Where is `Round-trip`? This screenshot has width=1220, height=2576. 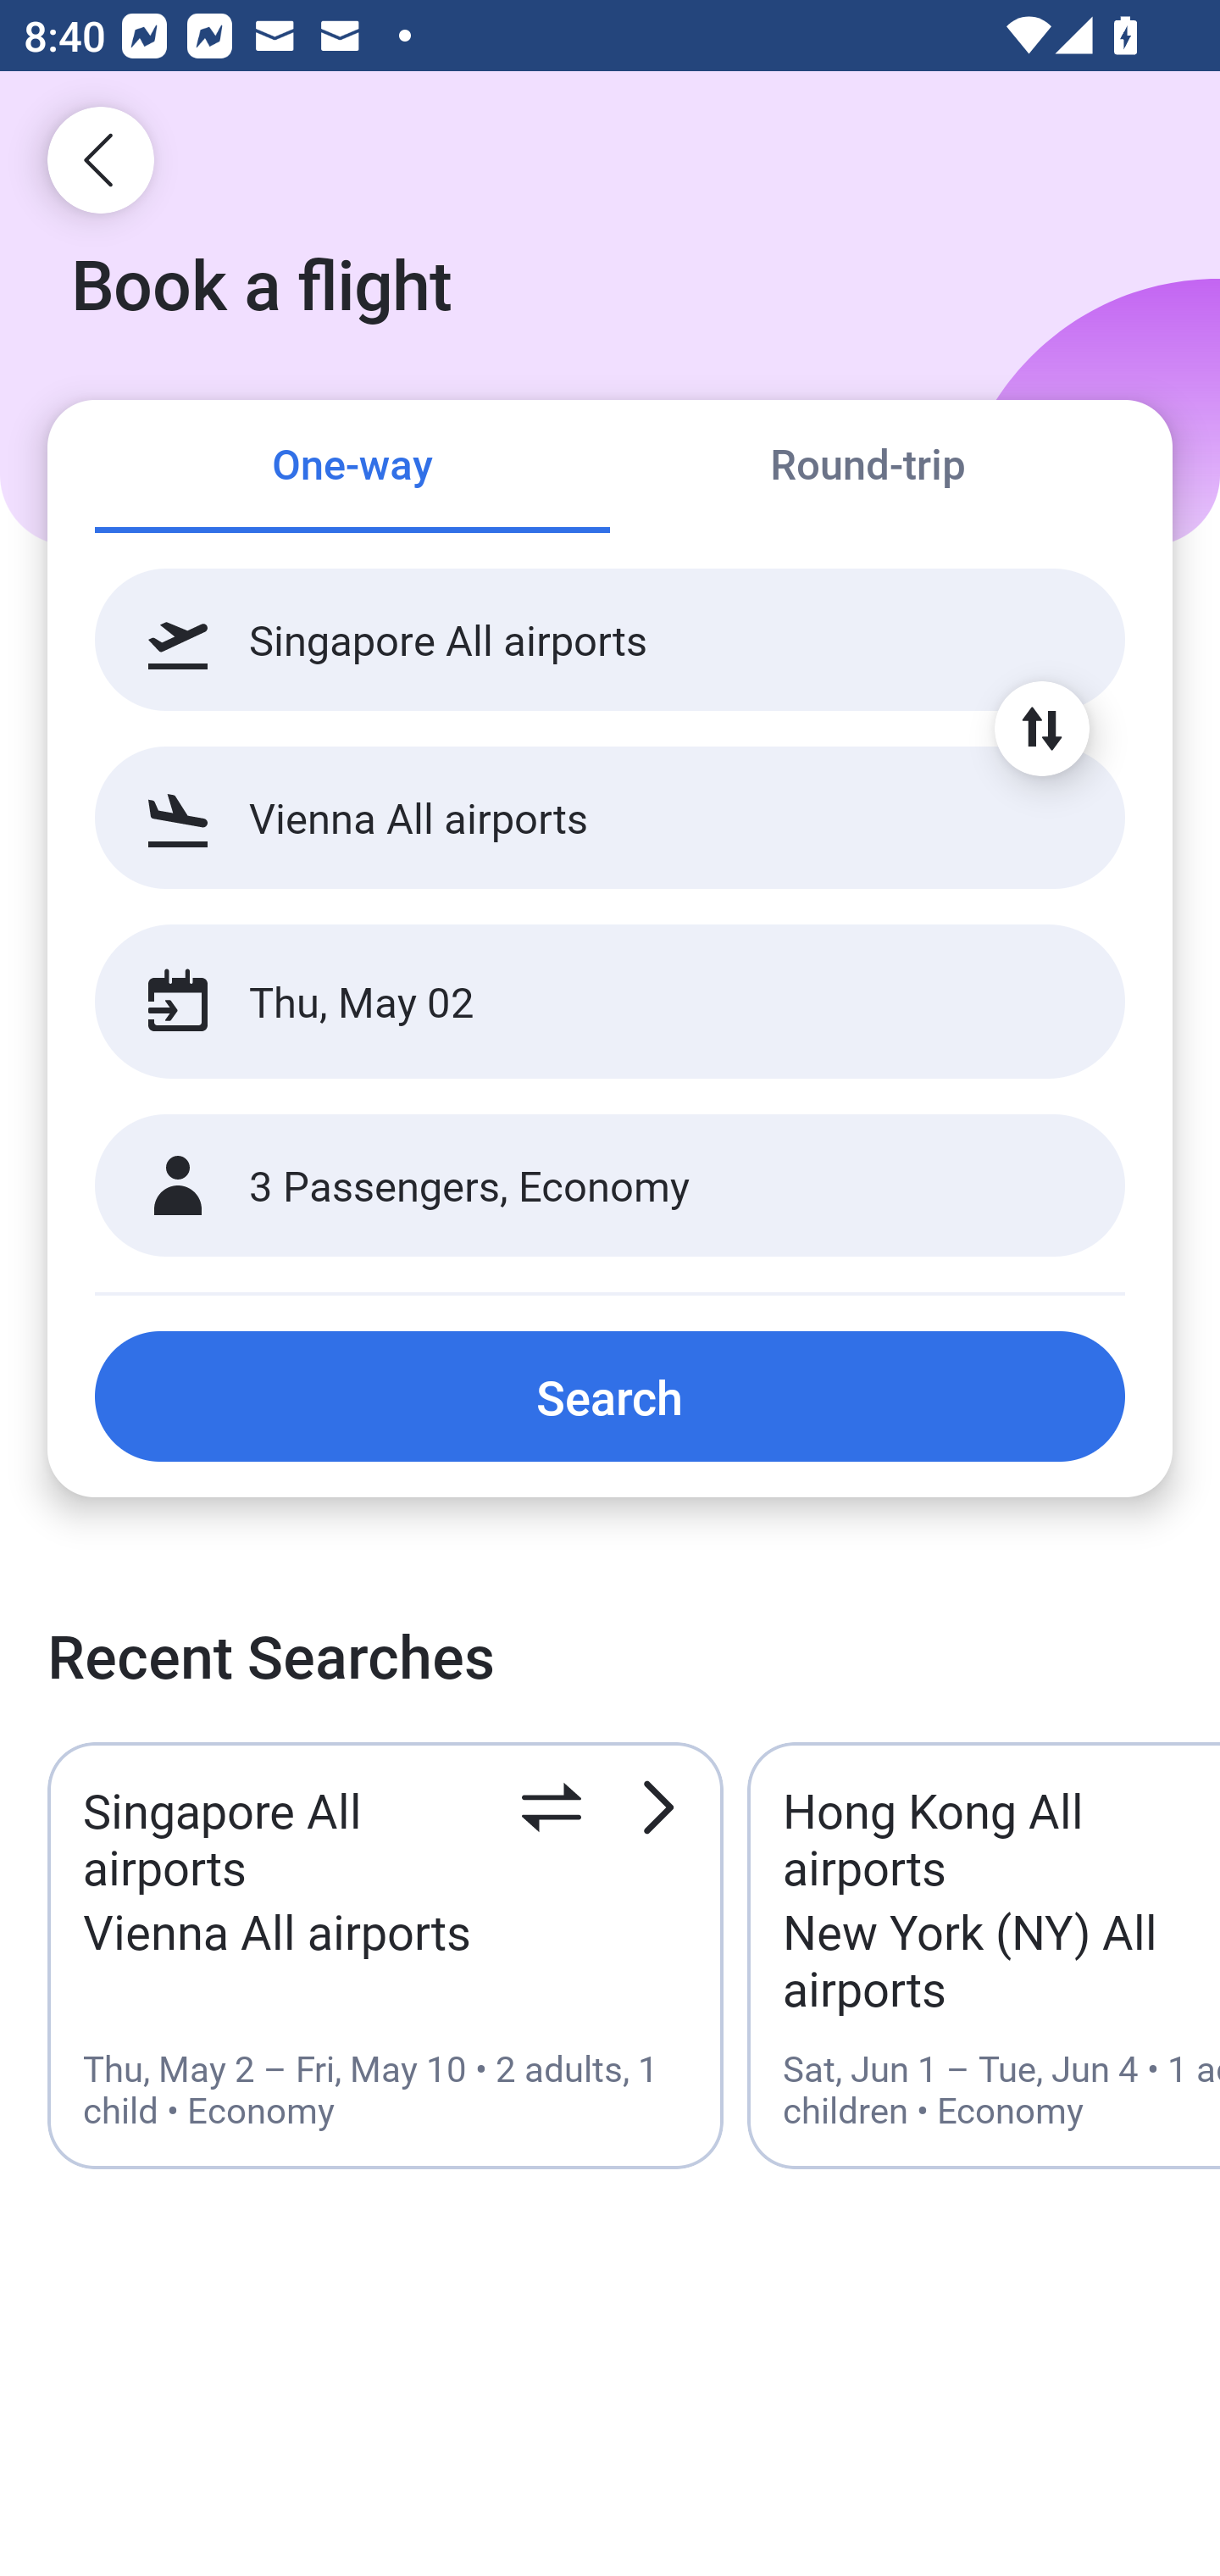 Round-trip is located at coordinates (868, 468).